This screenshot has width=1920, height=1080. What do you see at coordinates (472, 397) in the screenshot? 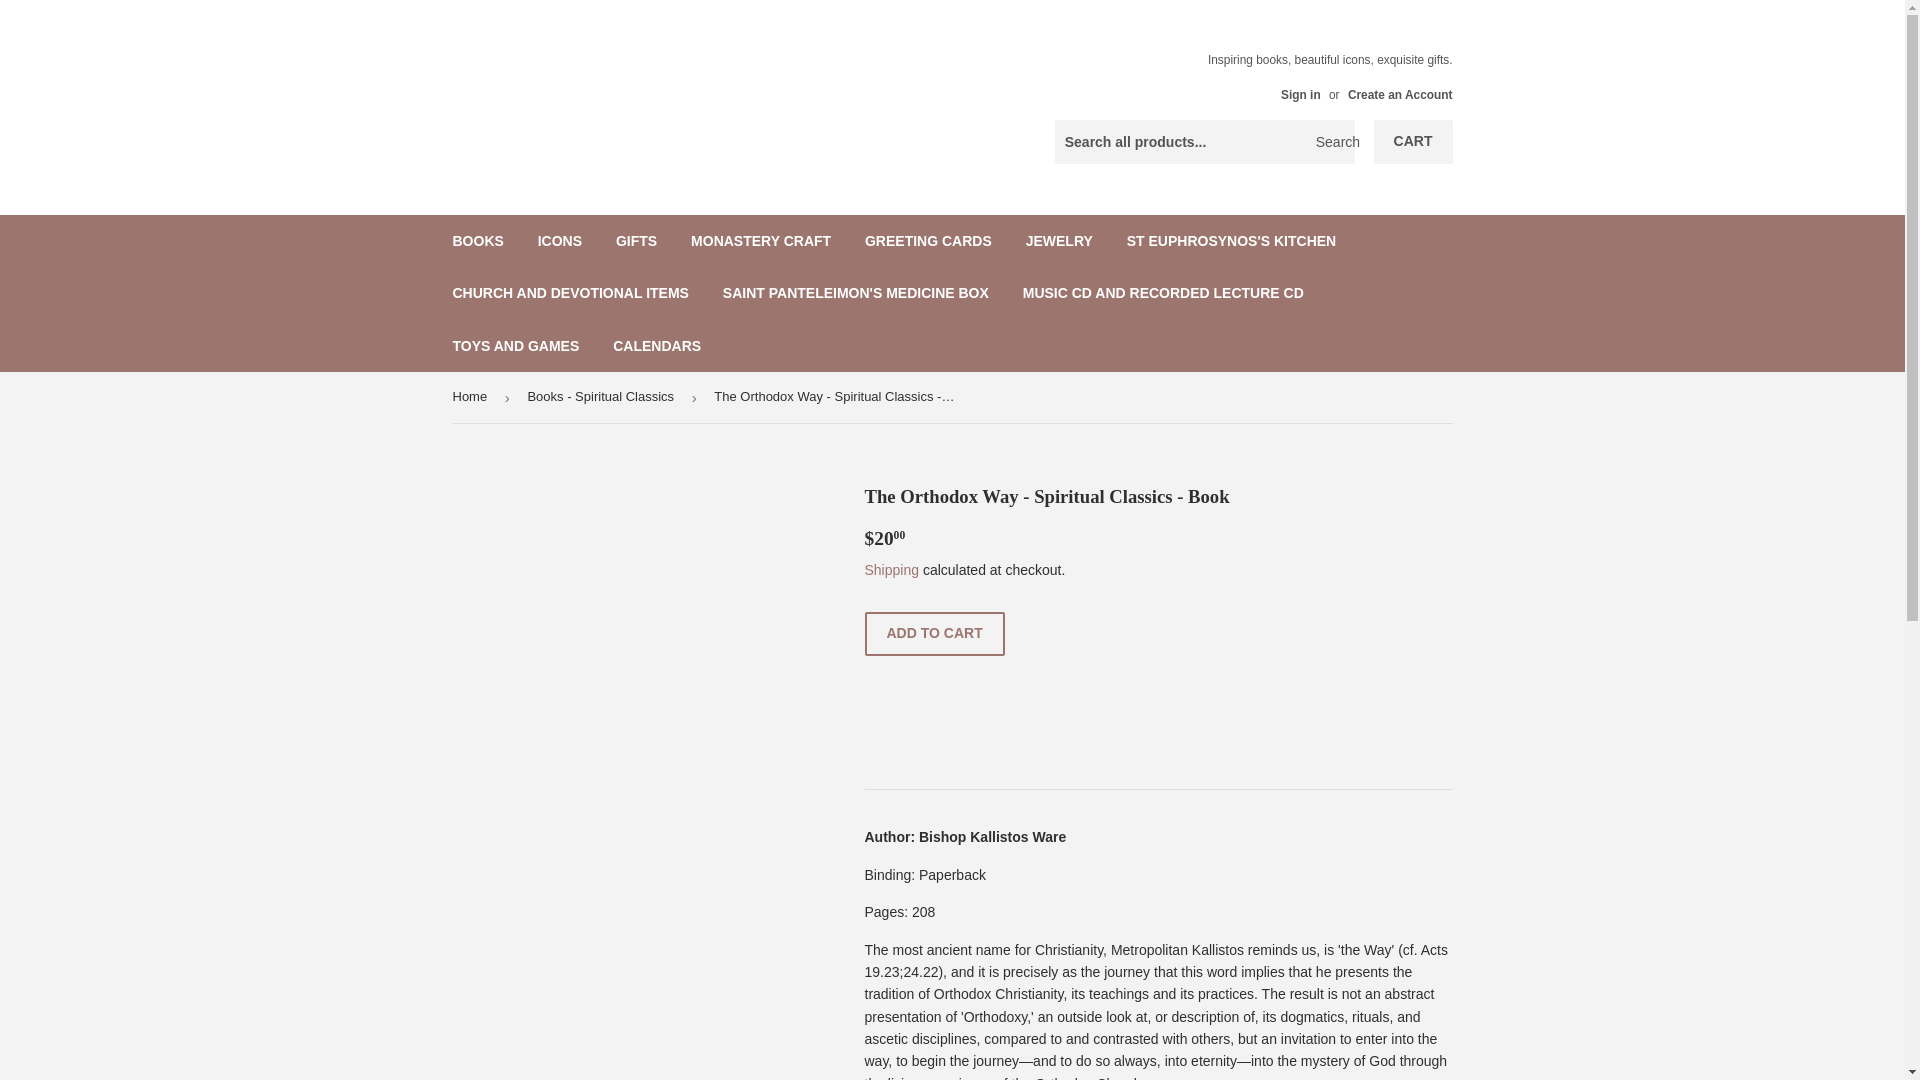
I see `Back to the frontpage` at bounding box center [472, 397].